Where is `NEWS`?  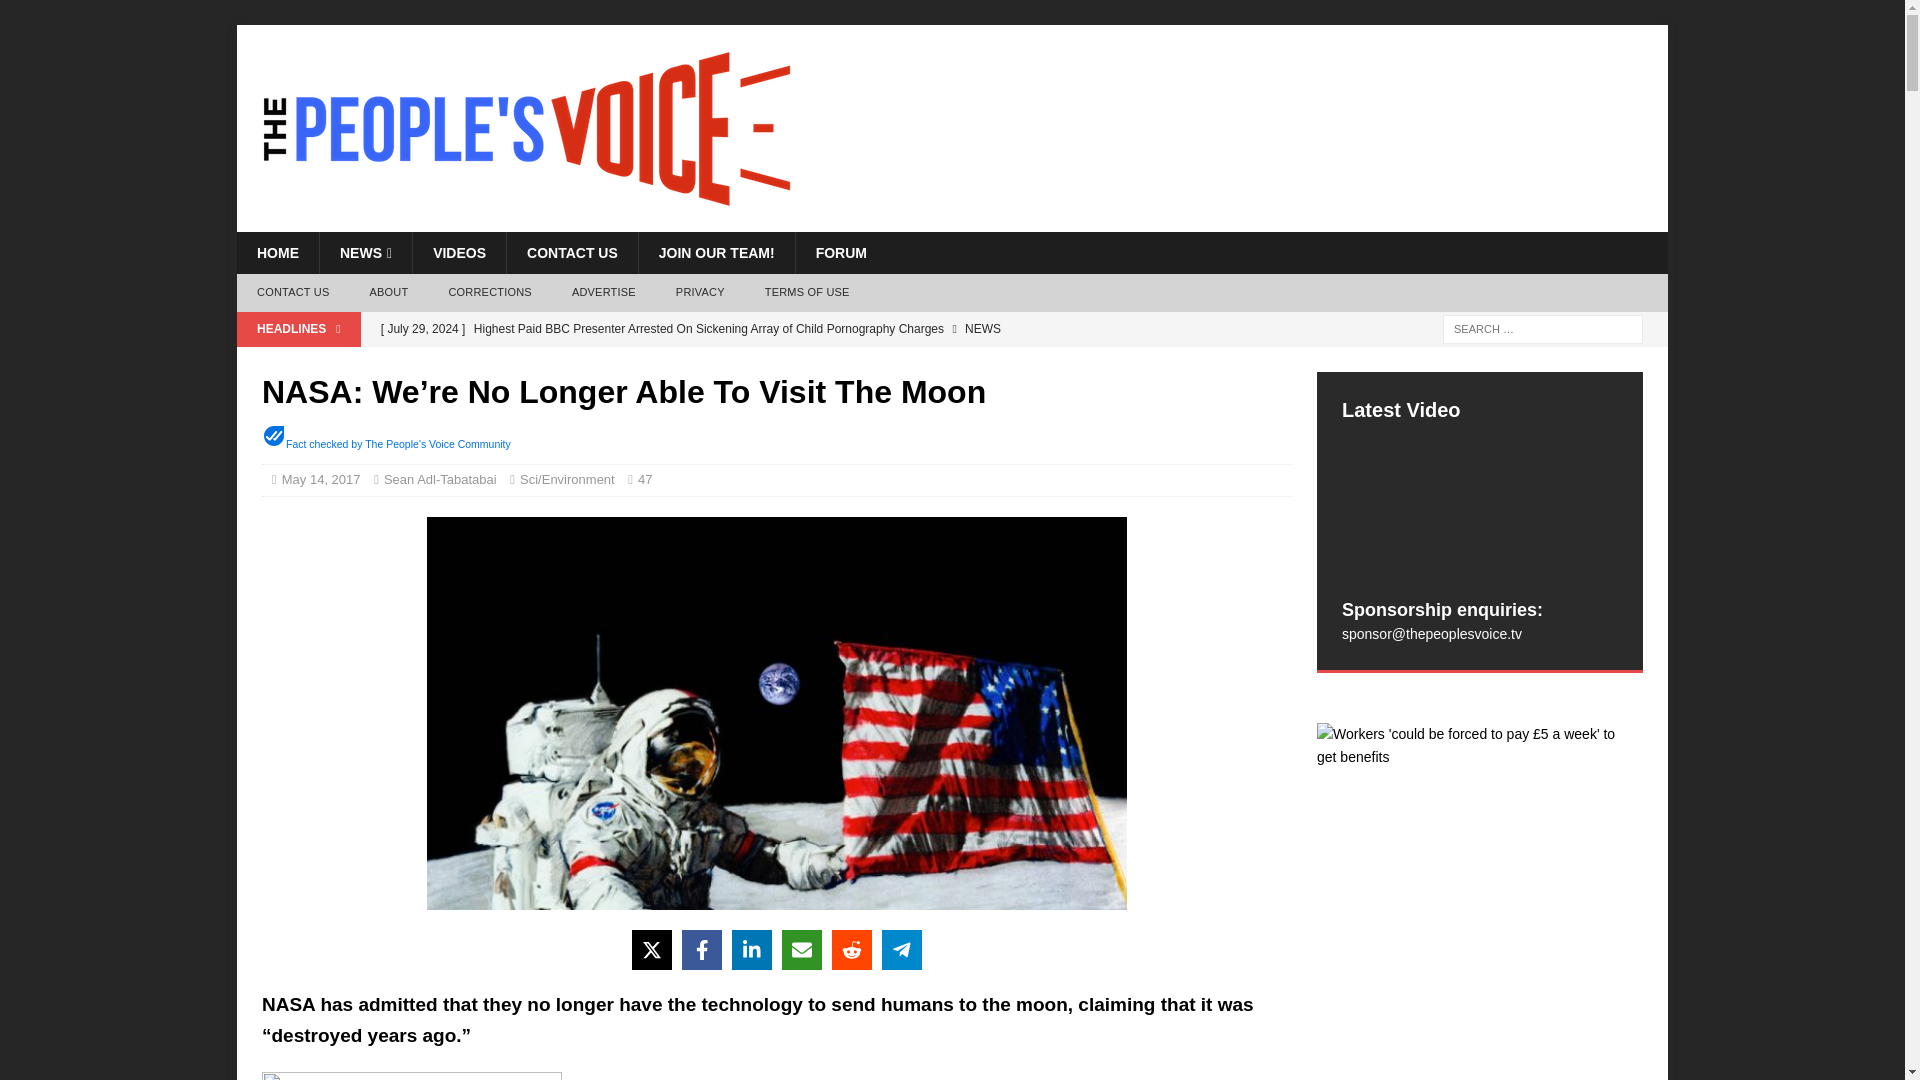 NEWS is located at coordinates (365, 253).